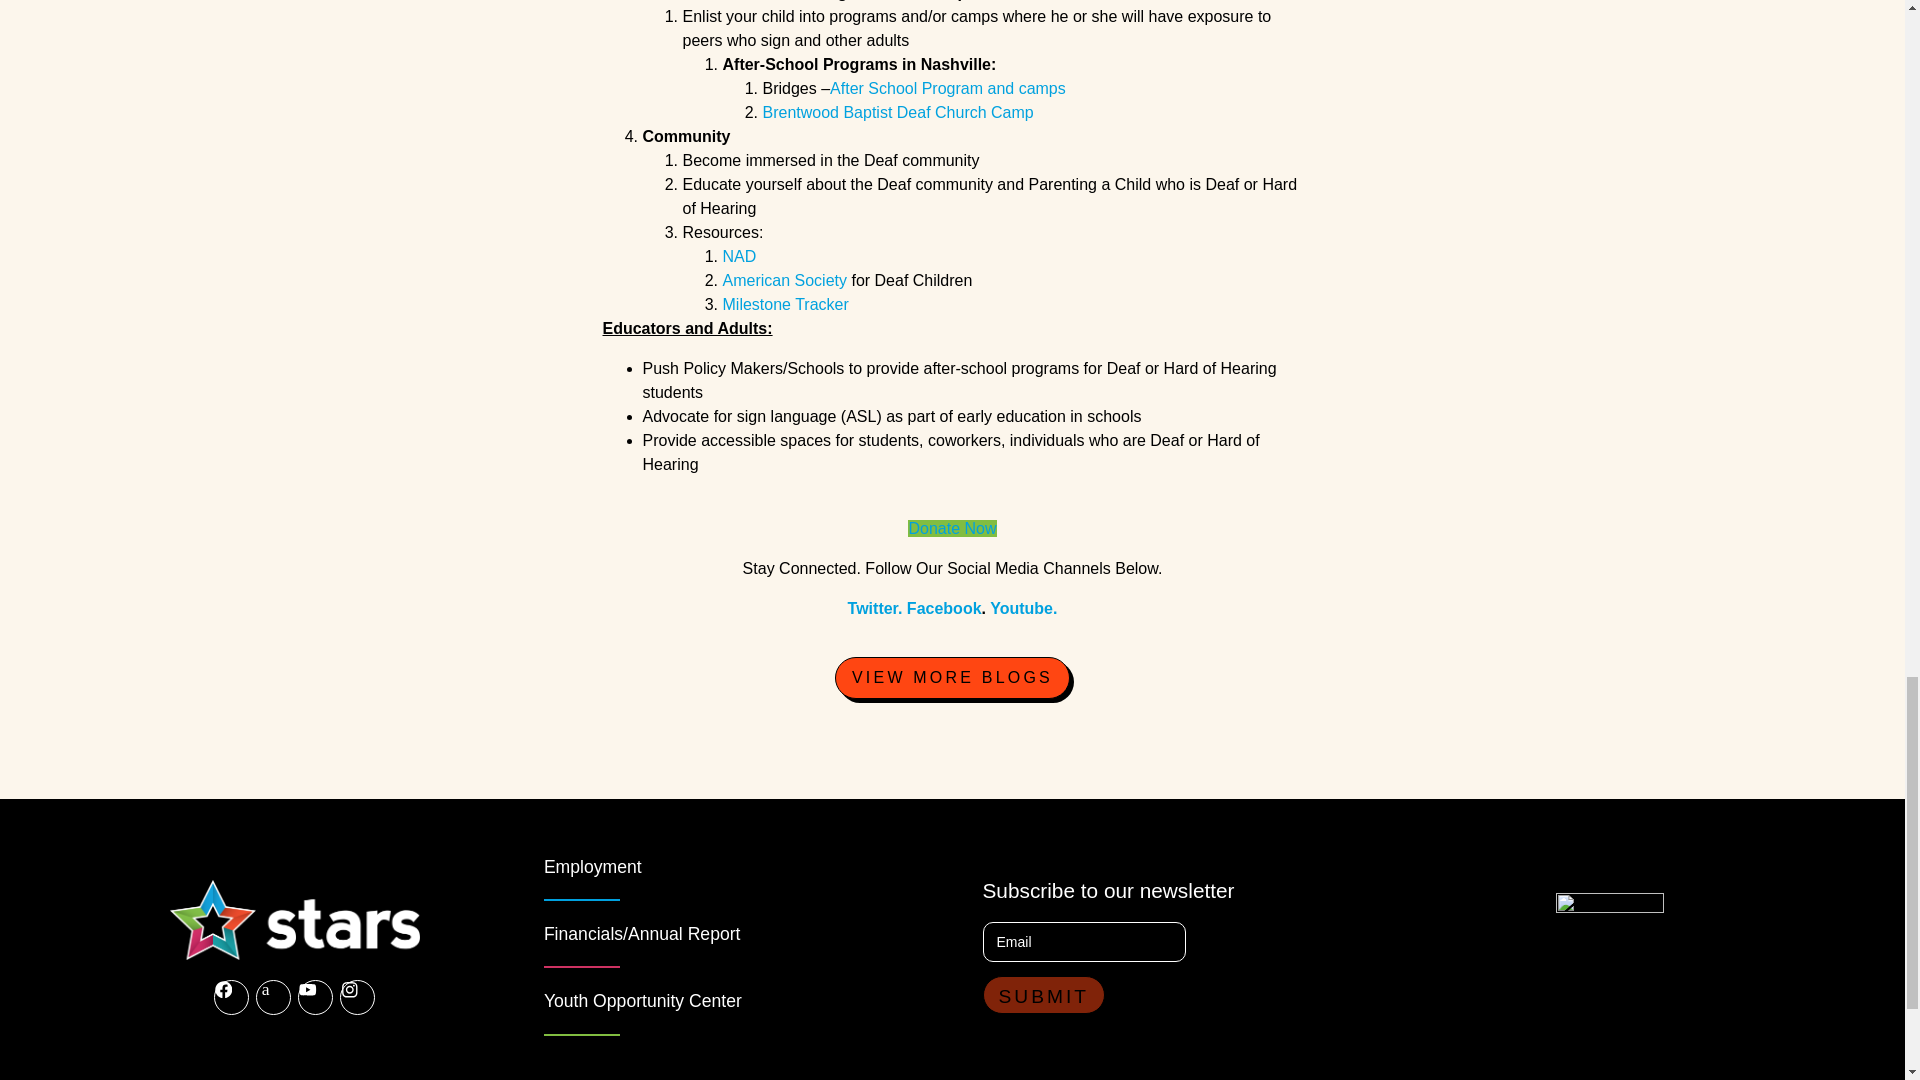 The height and width of the screenshot is (1080, 1920). I want to click on Youth Opportunity Center, so click(642, 1000).